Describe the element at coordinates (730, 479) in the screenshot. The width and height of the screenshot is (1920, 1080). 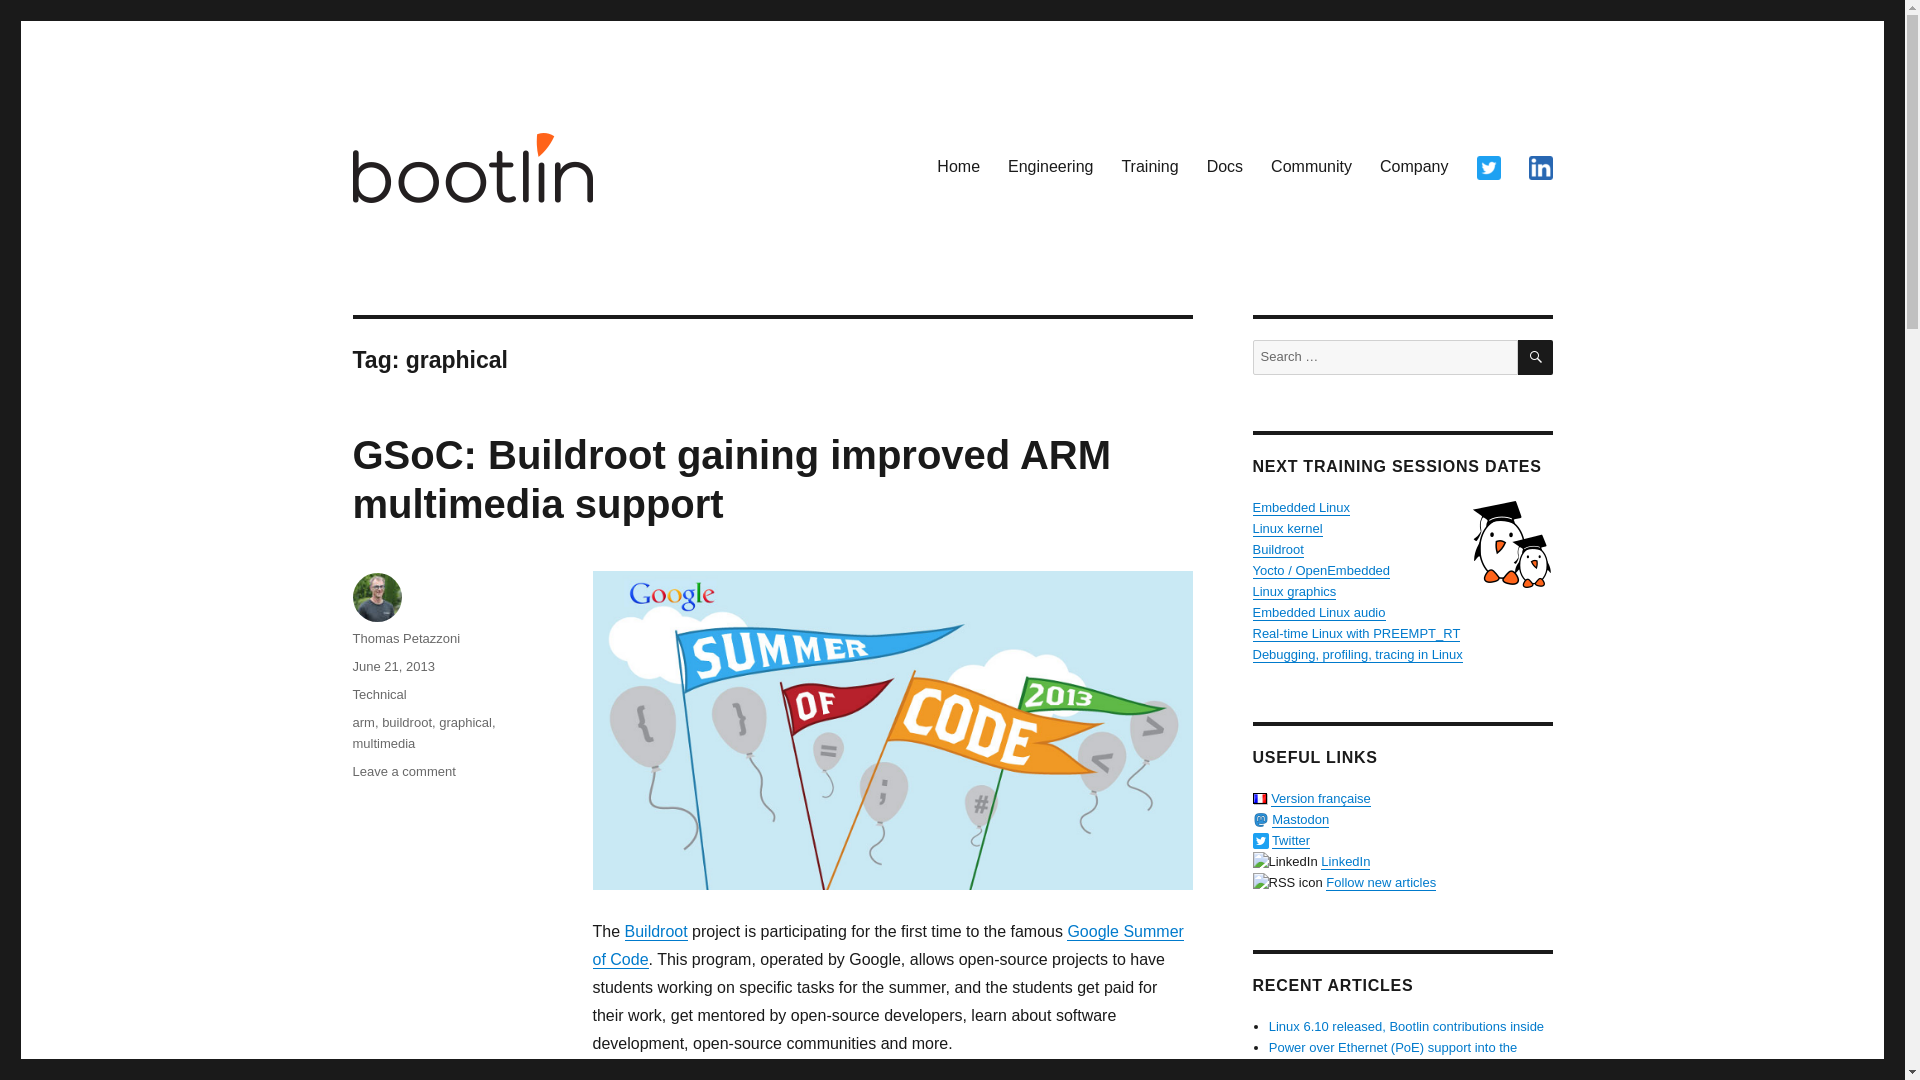
I see `GSoC: Buildroot gaining improved ARM multimedia support` at that location.